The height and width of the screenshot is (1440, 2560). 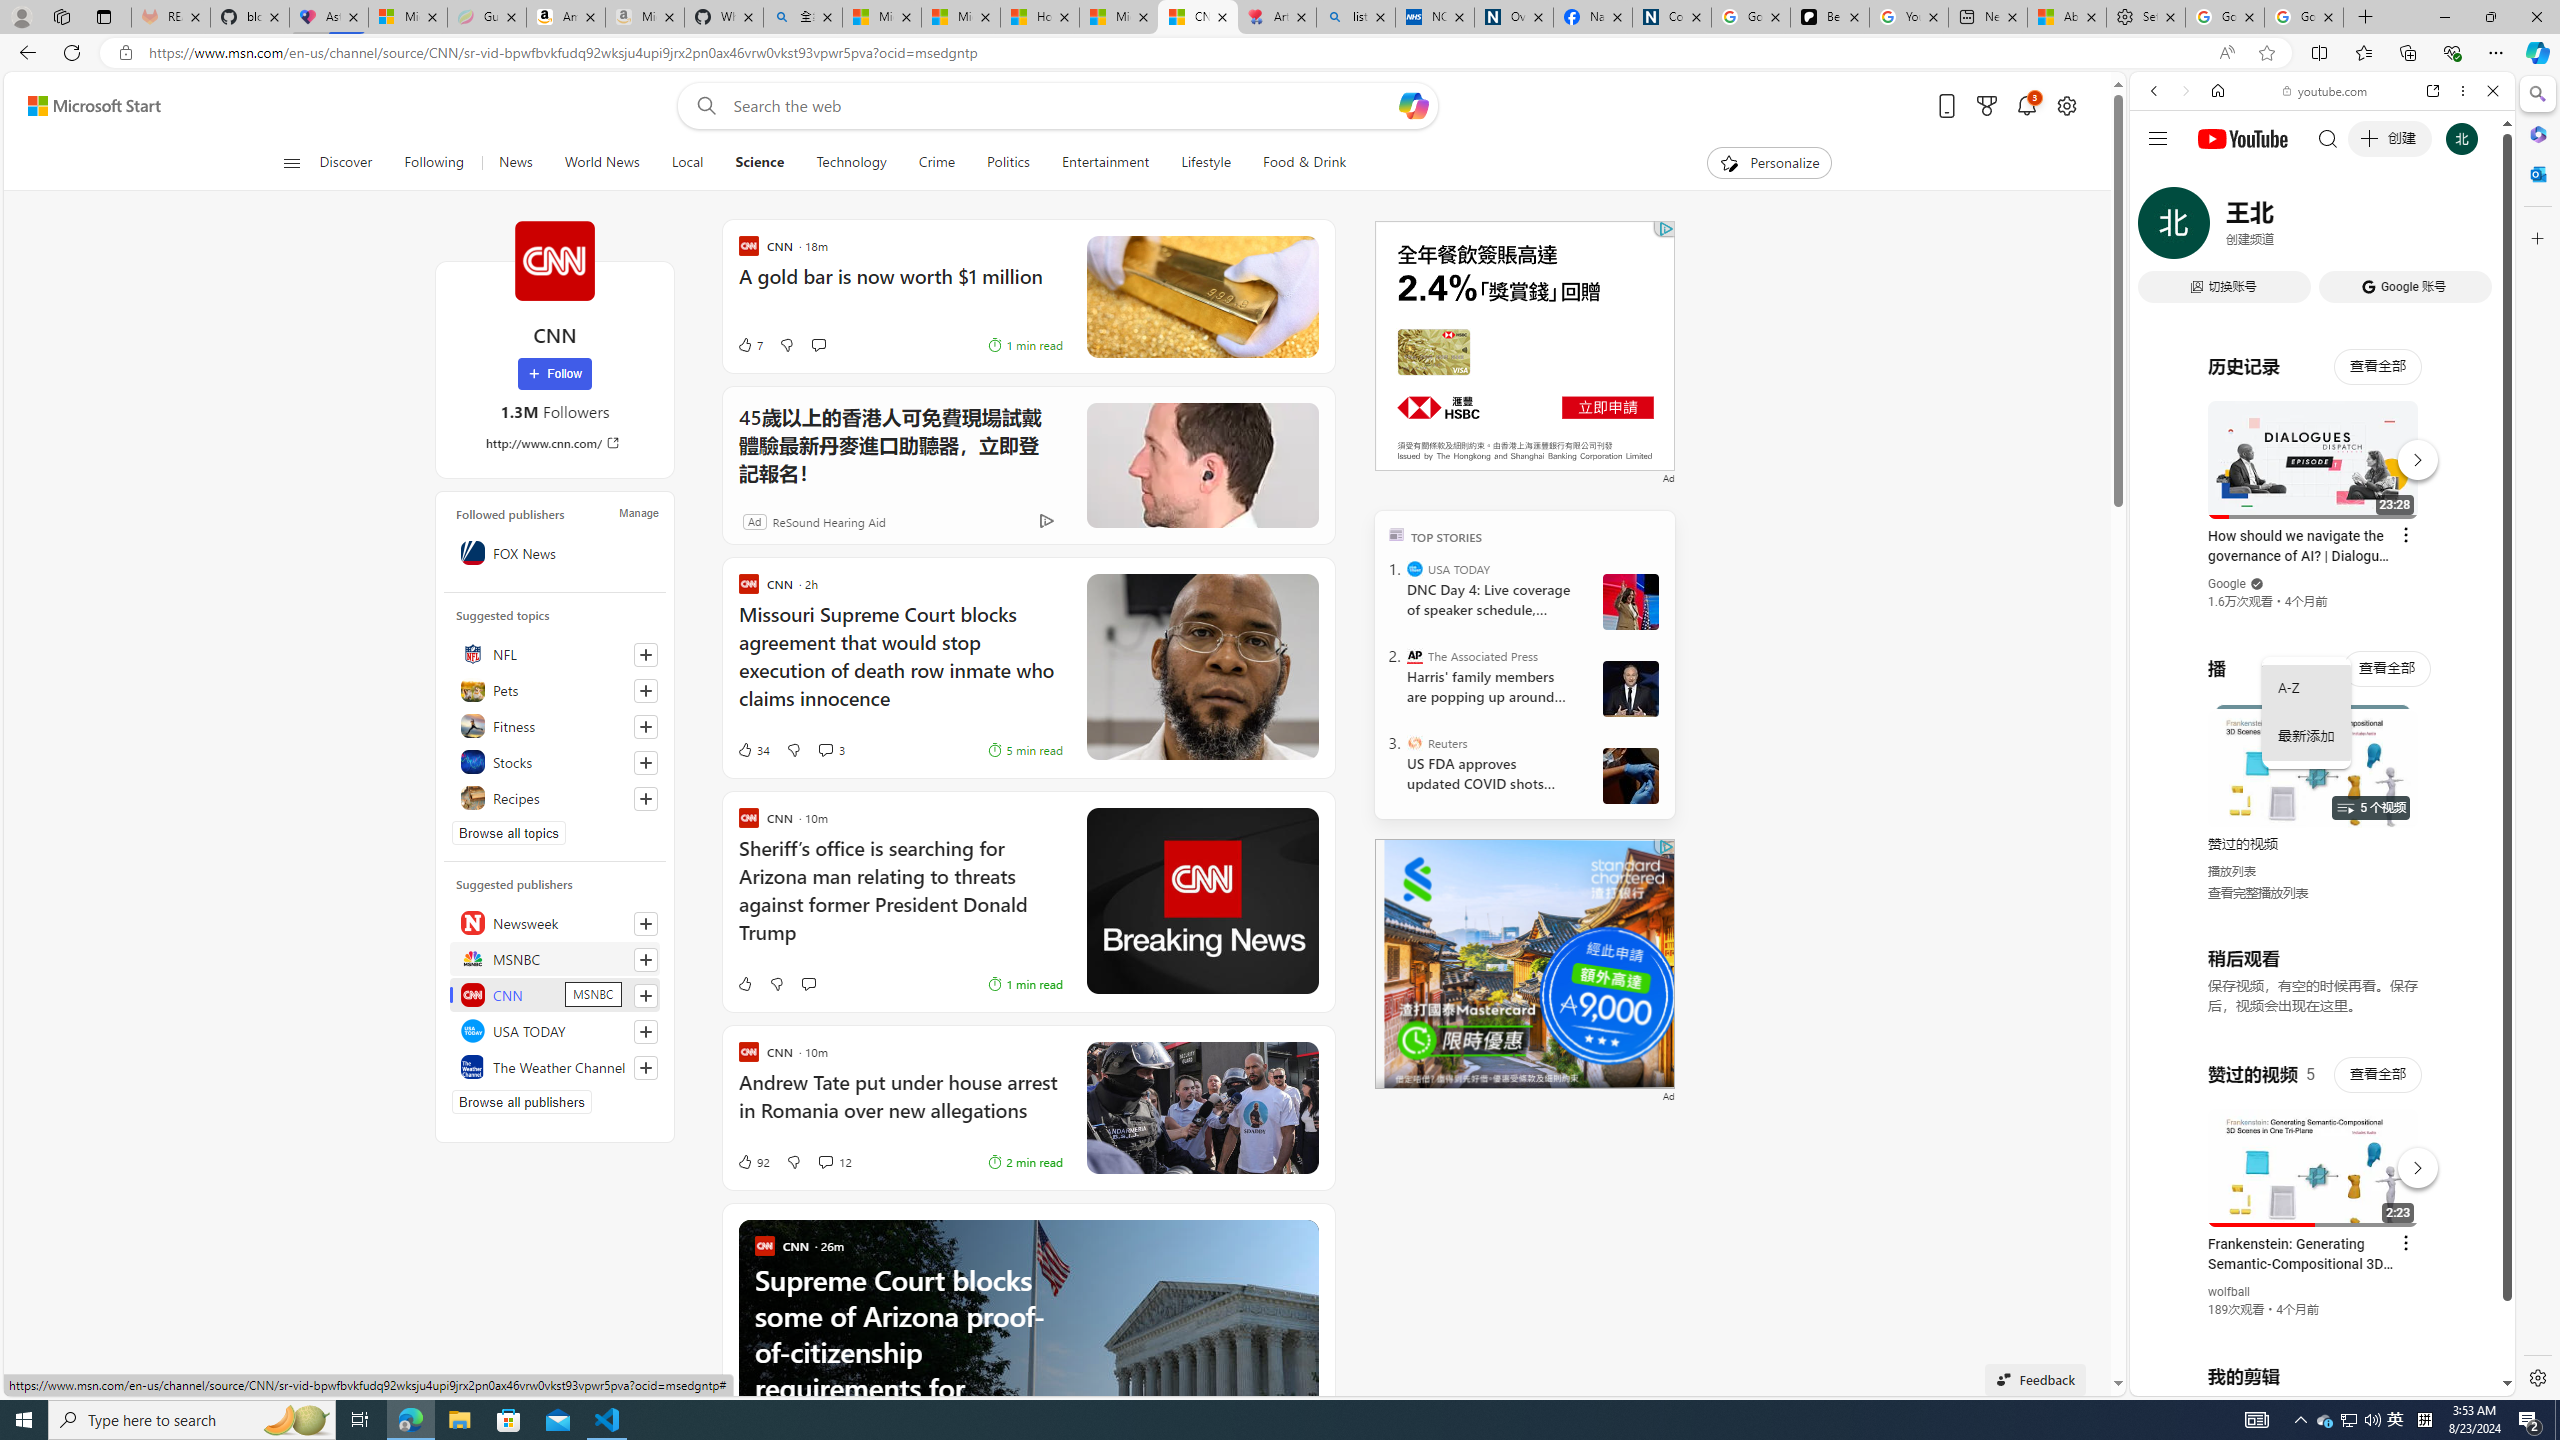 I want to click on US[ju], so click(x=2196, y=1380).